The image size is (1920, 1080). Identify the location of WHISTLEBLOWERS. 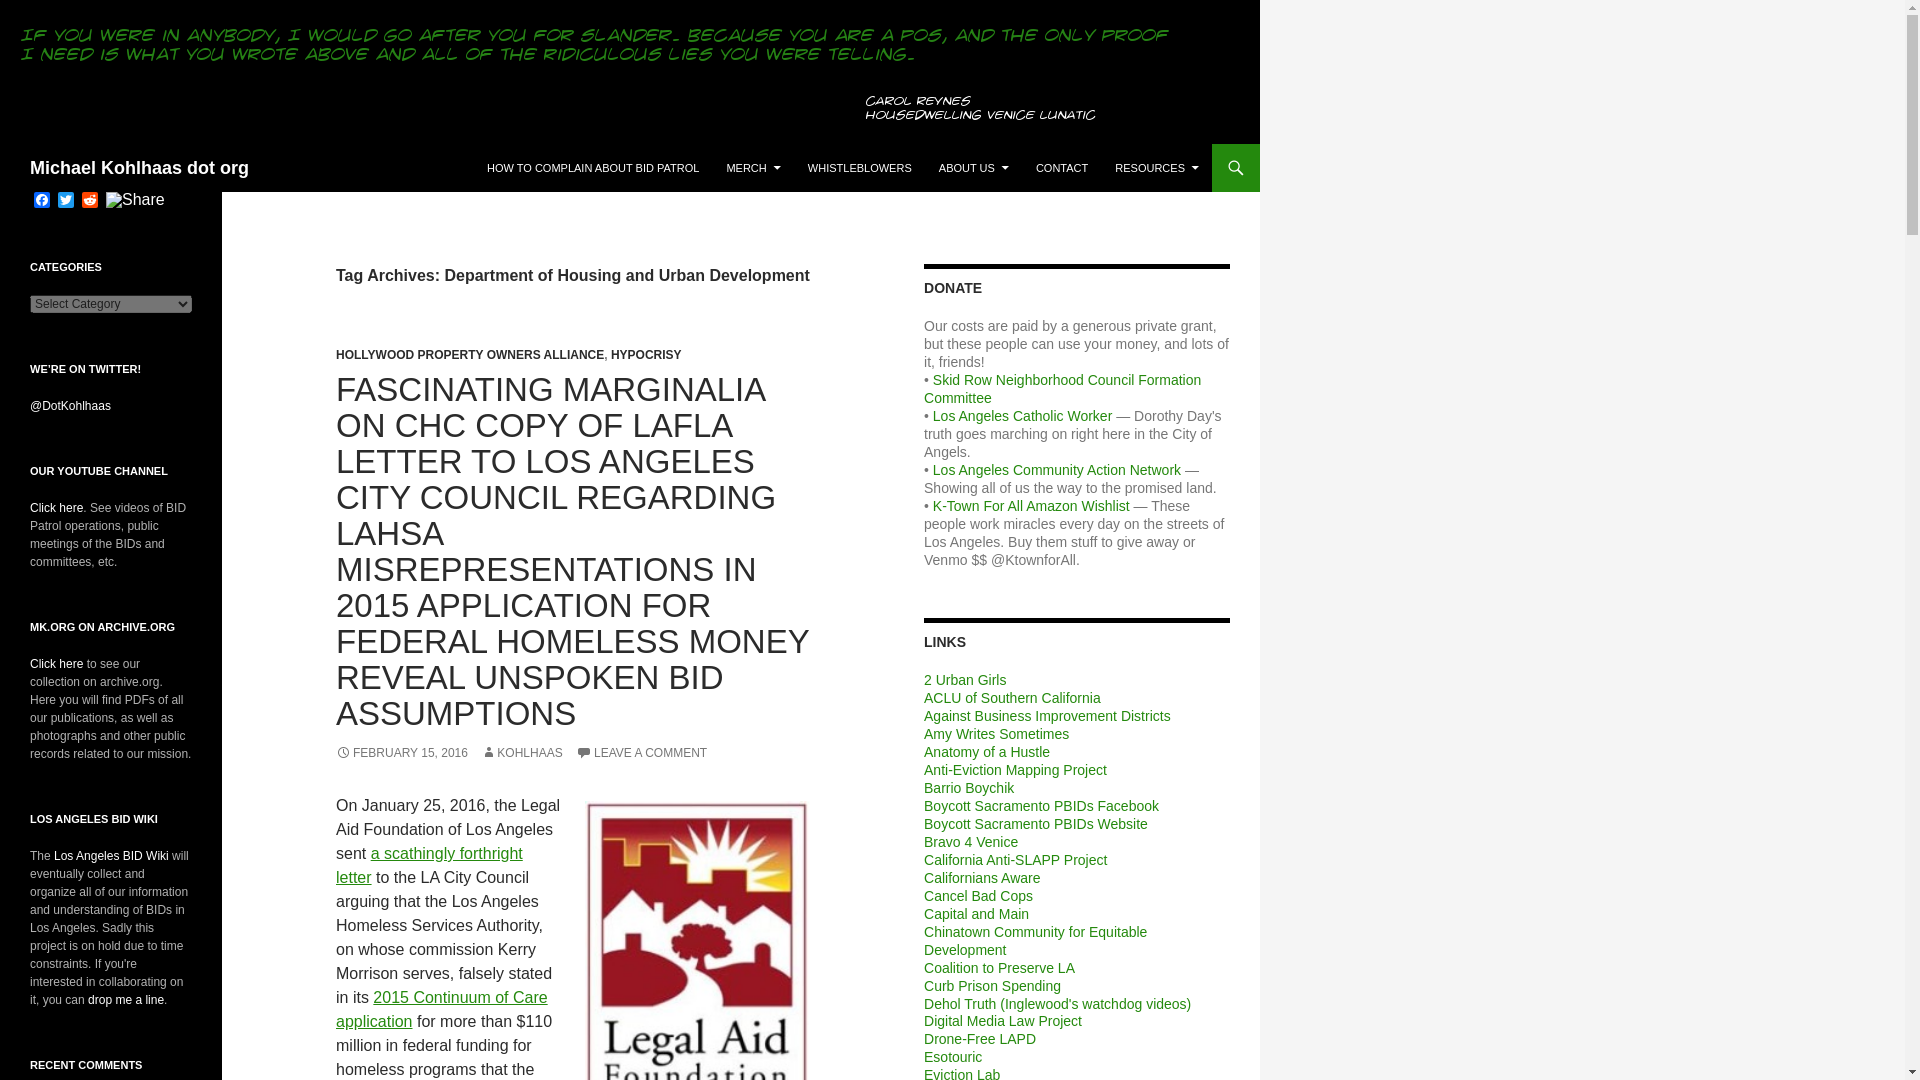
(860, 168).